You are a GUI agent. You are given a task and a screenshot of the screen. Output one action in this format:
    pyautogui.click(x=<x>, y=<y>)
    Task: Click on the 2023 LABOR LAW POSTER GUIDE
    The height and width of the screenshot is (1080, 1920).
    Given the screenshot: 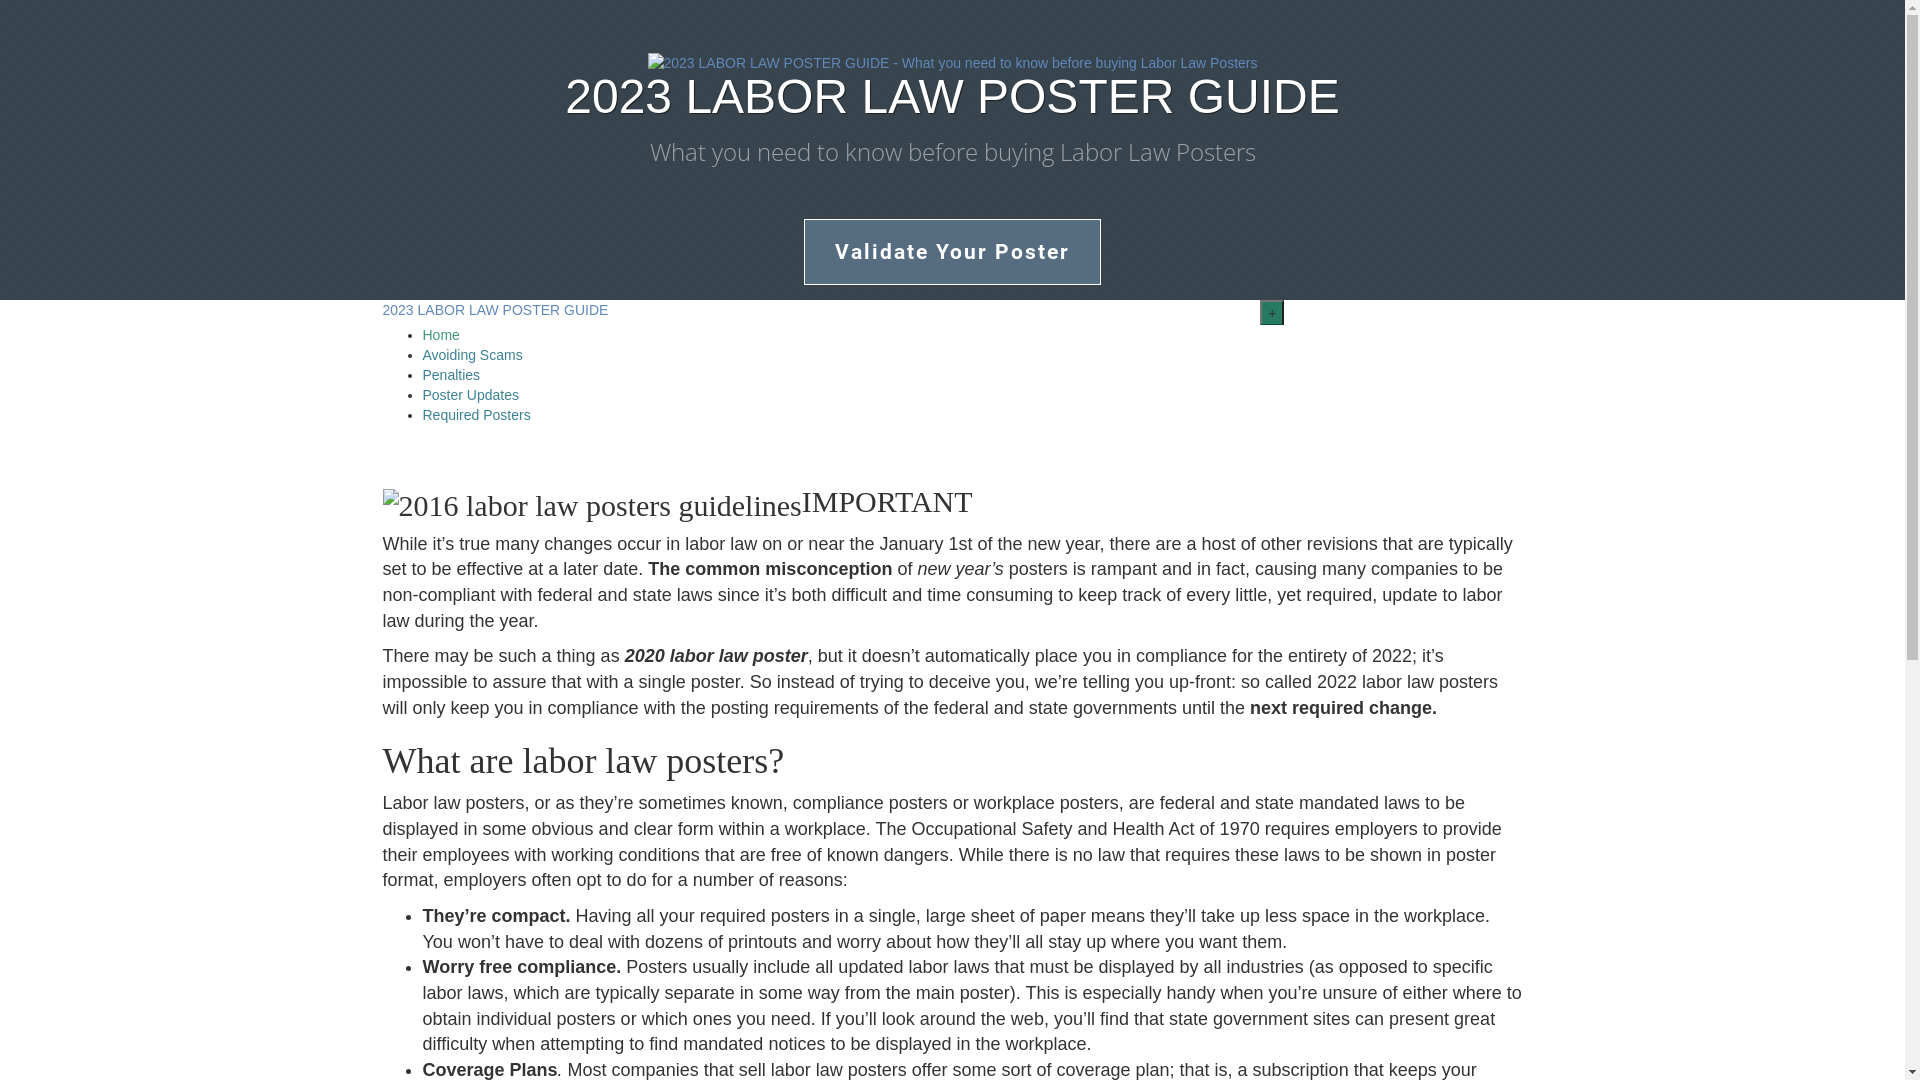 What is the action you would take?
    pyautogui.click(x=952, y=97)
    